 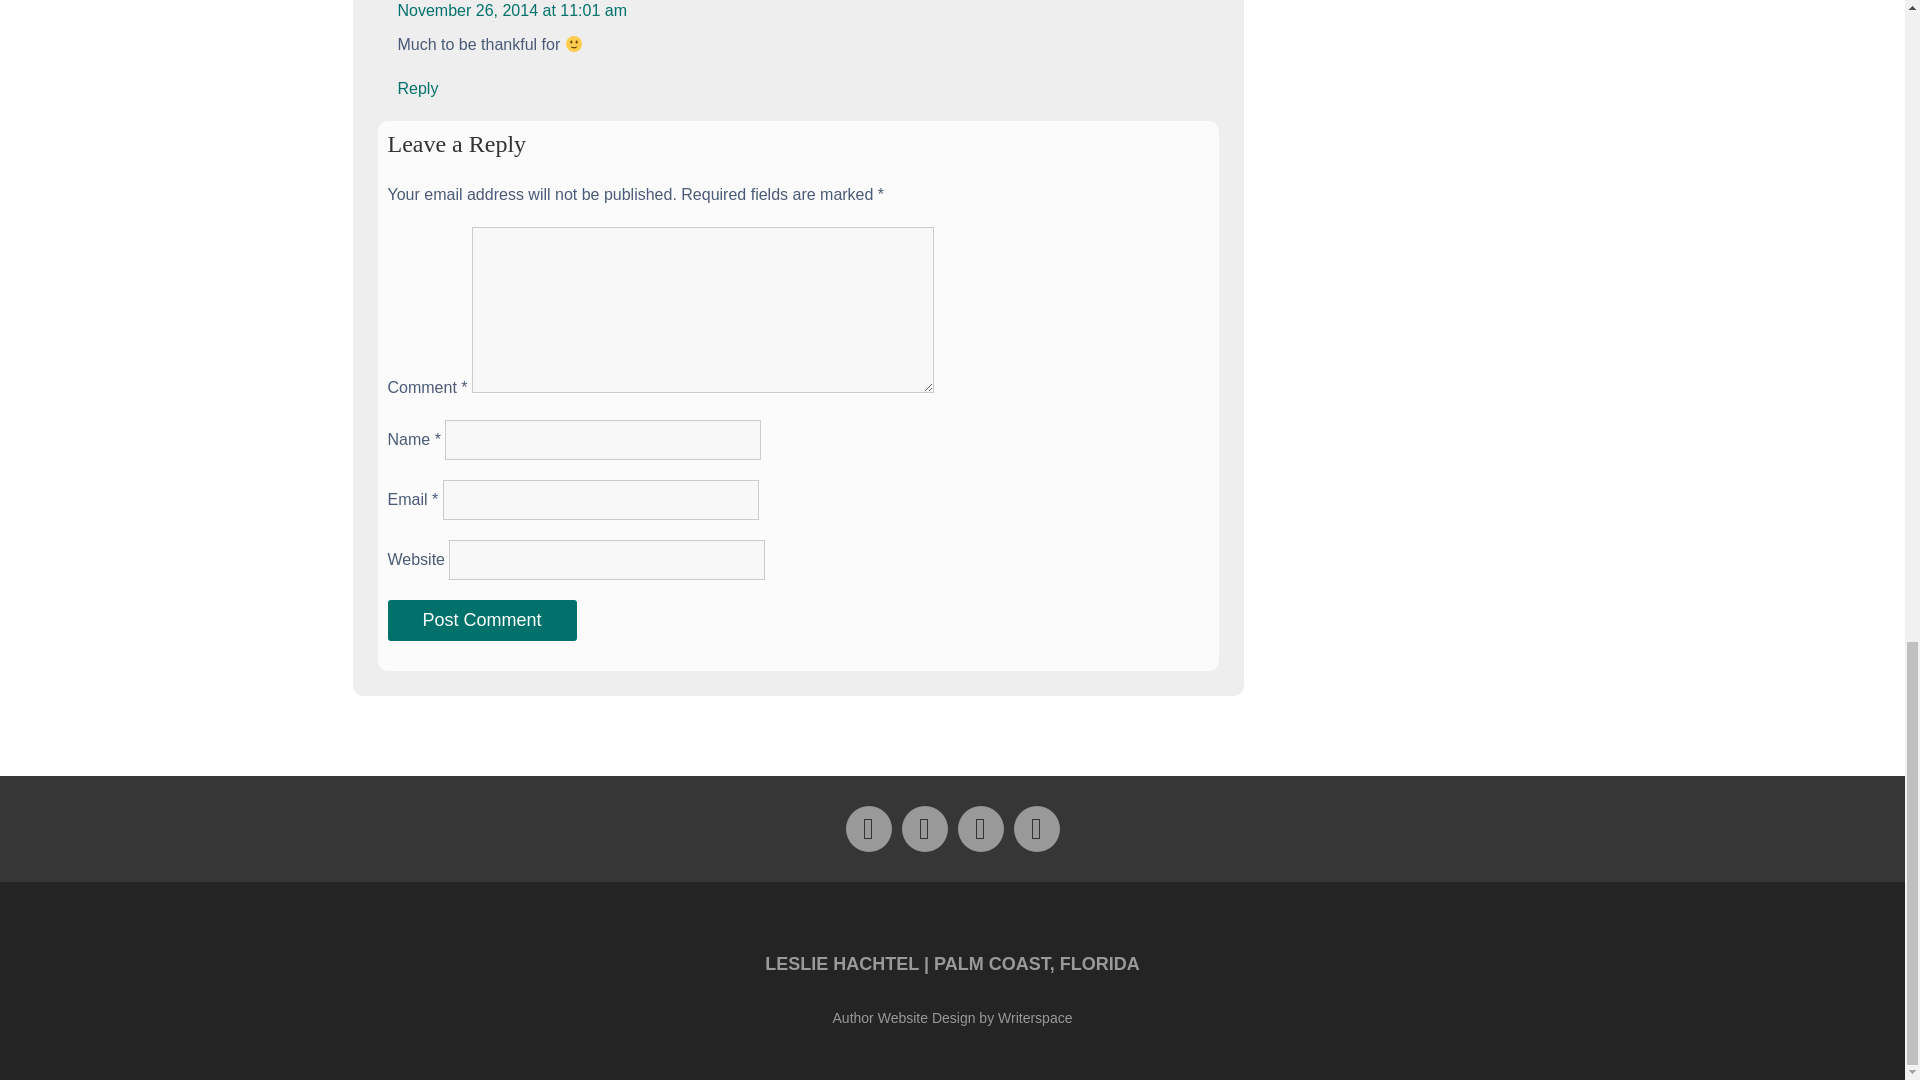 What do you see at coordinates (512, 10) in the screenshot?
I see `November 26, 2014 at 11:01 am` at bounding box center [512, 10].